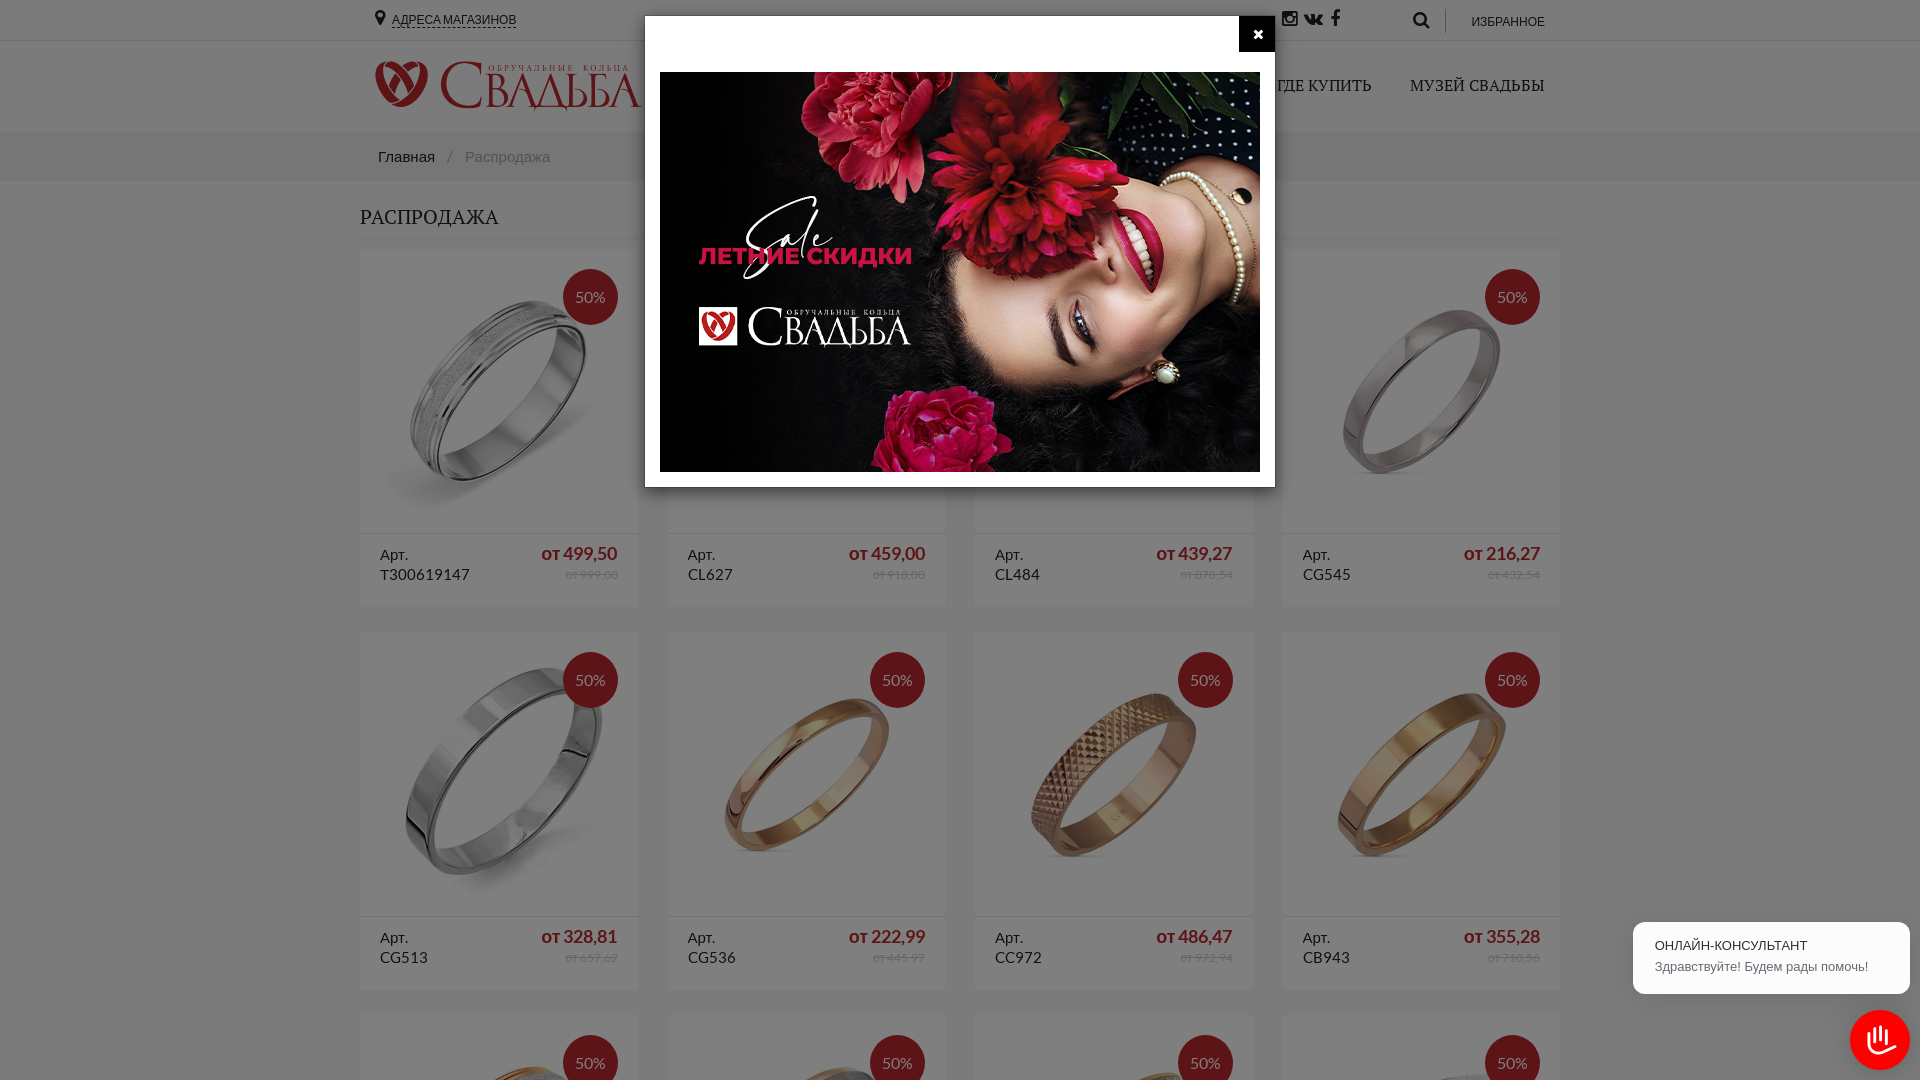  What do you see at coordinates (806, 392) in the screenshot?
I see `CL627` at bounding box center [806, 392].